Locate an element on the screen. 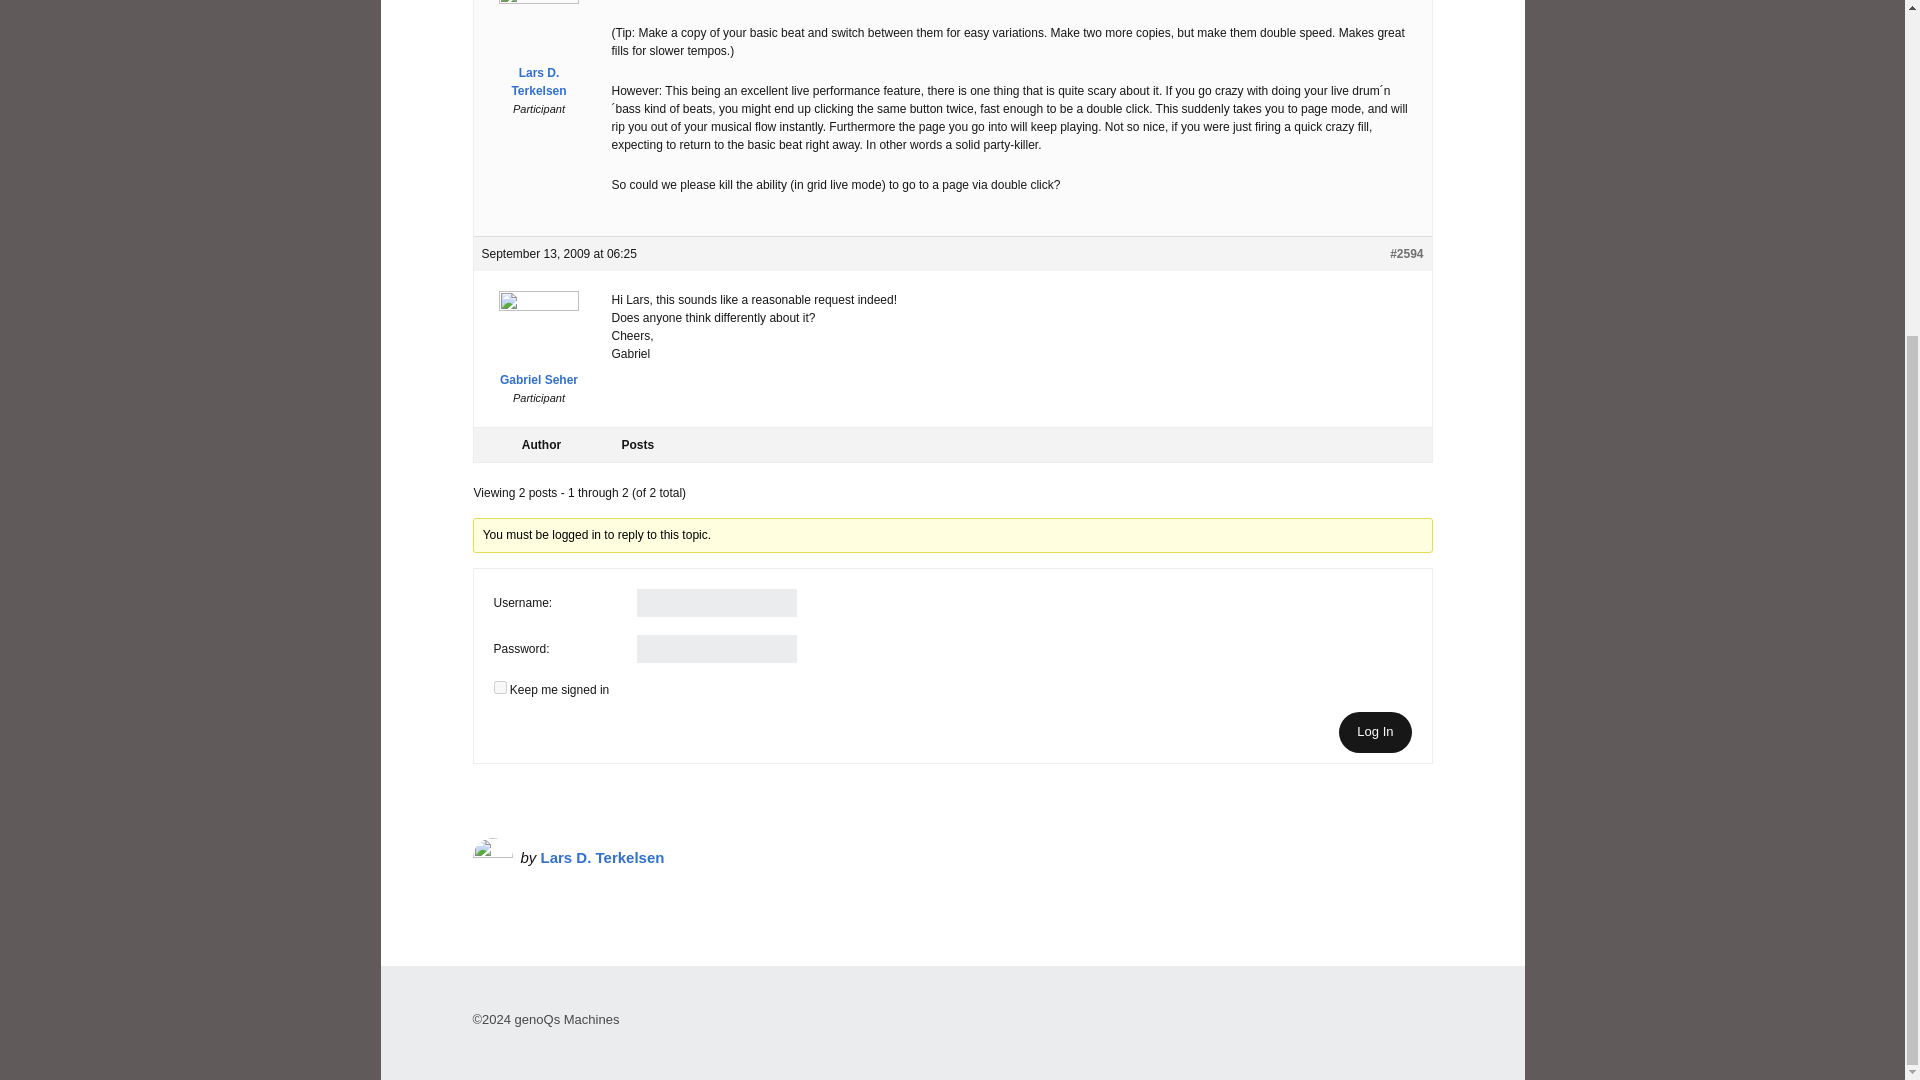 Image resolution: width=1920 pixels, height=1080 pixels. Gabriel Seher is located at coordinates (539, 344).